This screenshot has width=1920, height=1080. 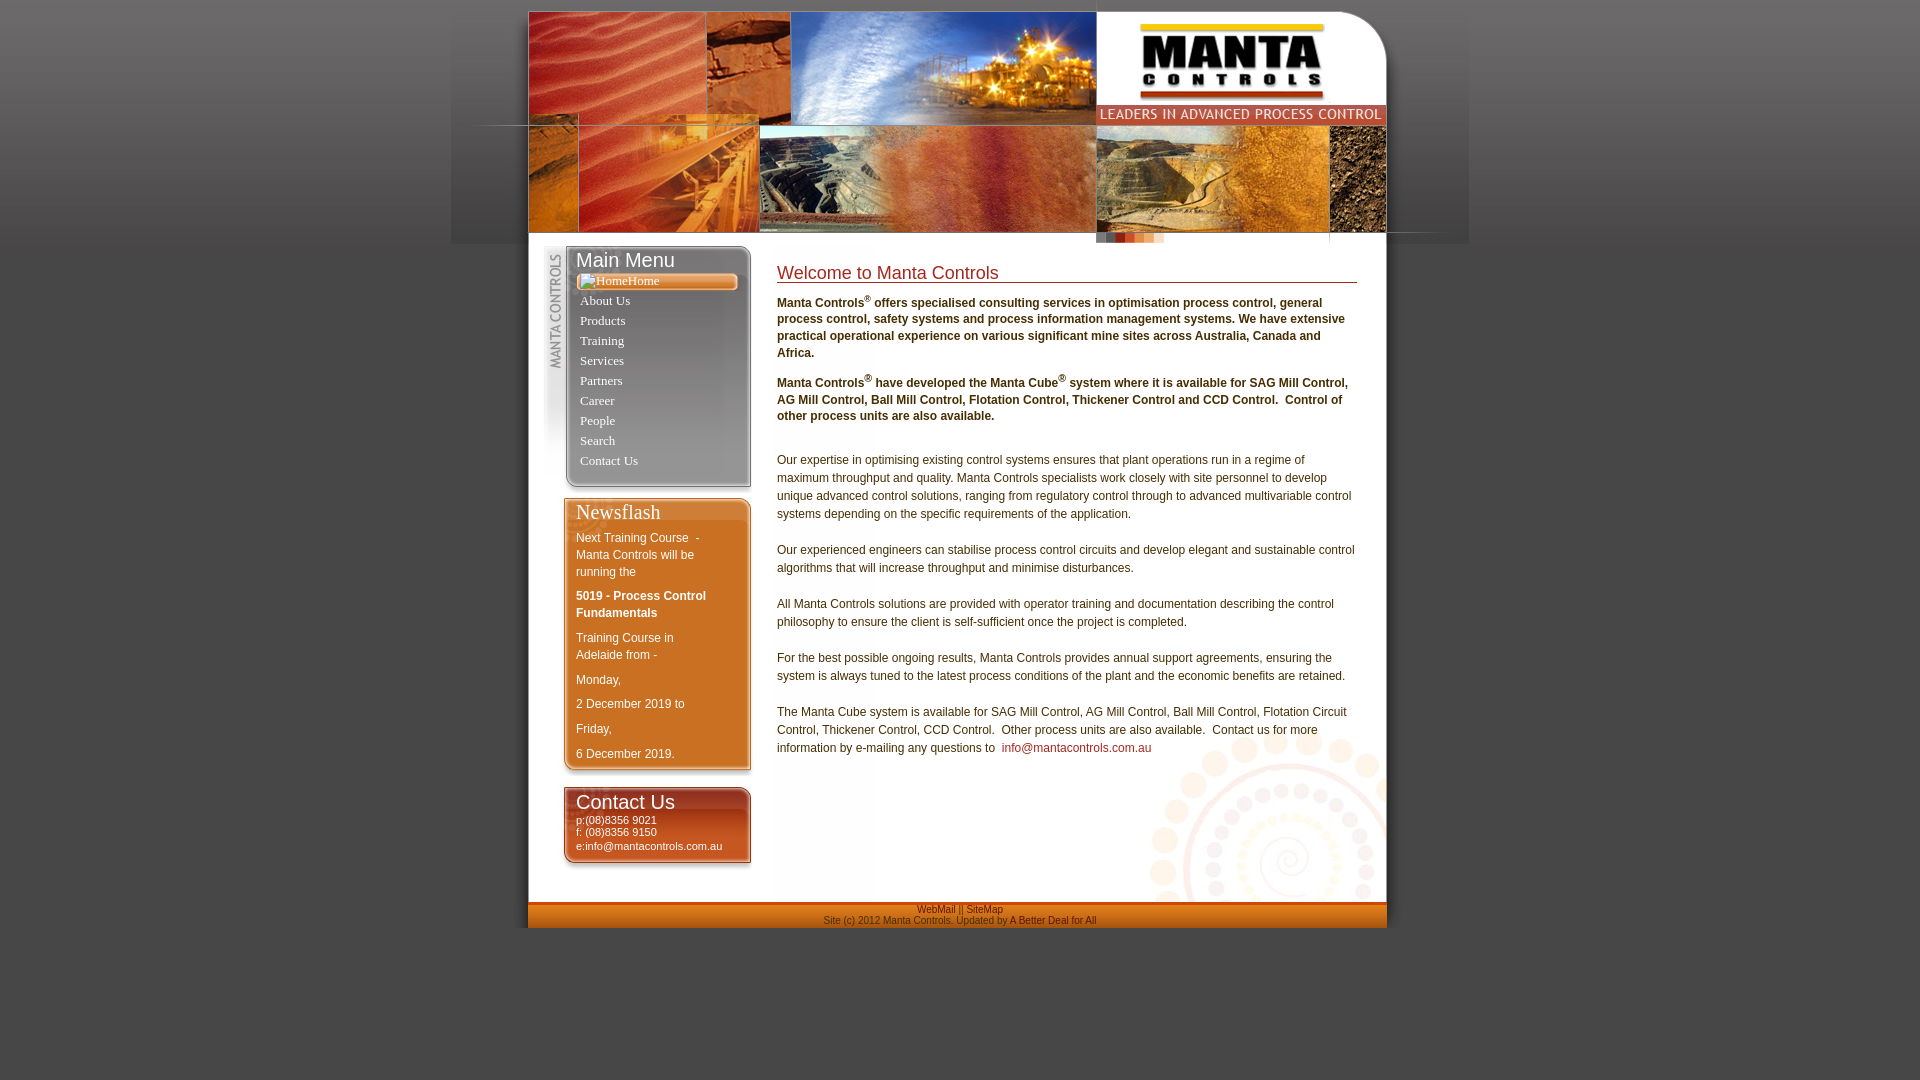 What do you see at coordinates (658, 282) in the screenshot?
I see `Home` at bounding box center [658, 282].